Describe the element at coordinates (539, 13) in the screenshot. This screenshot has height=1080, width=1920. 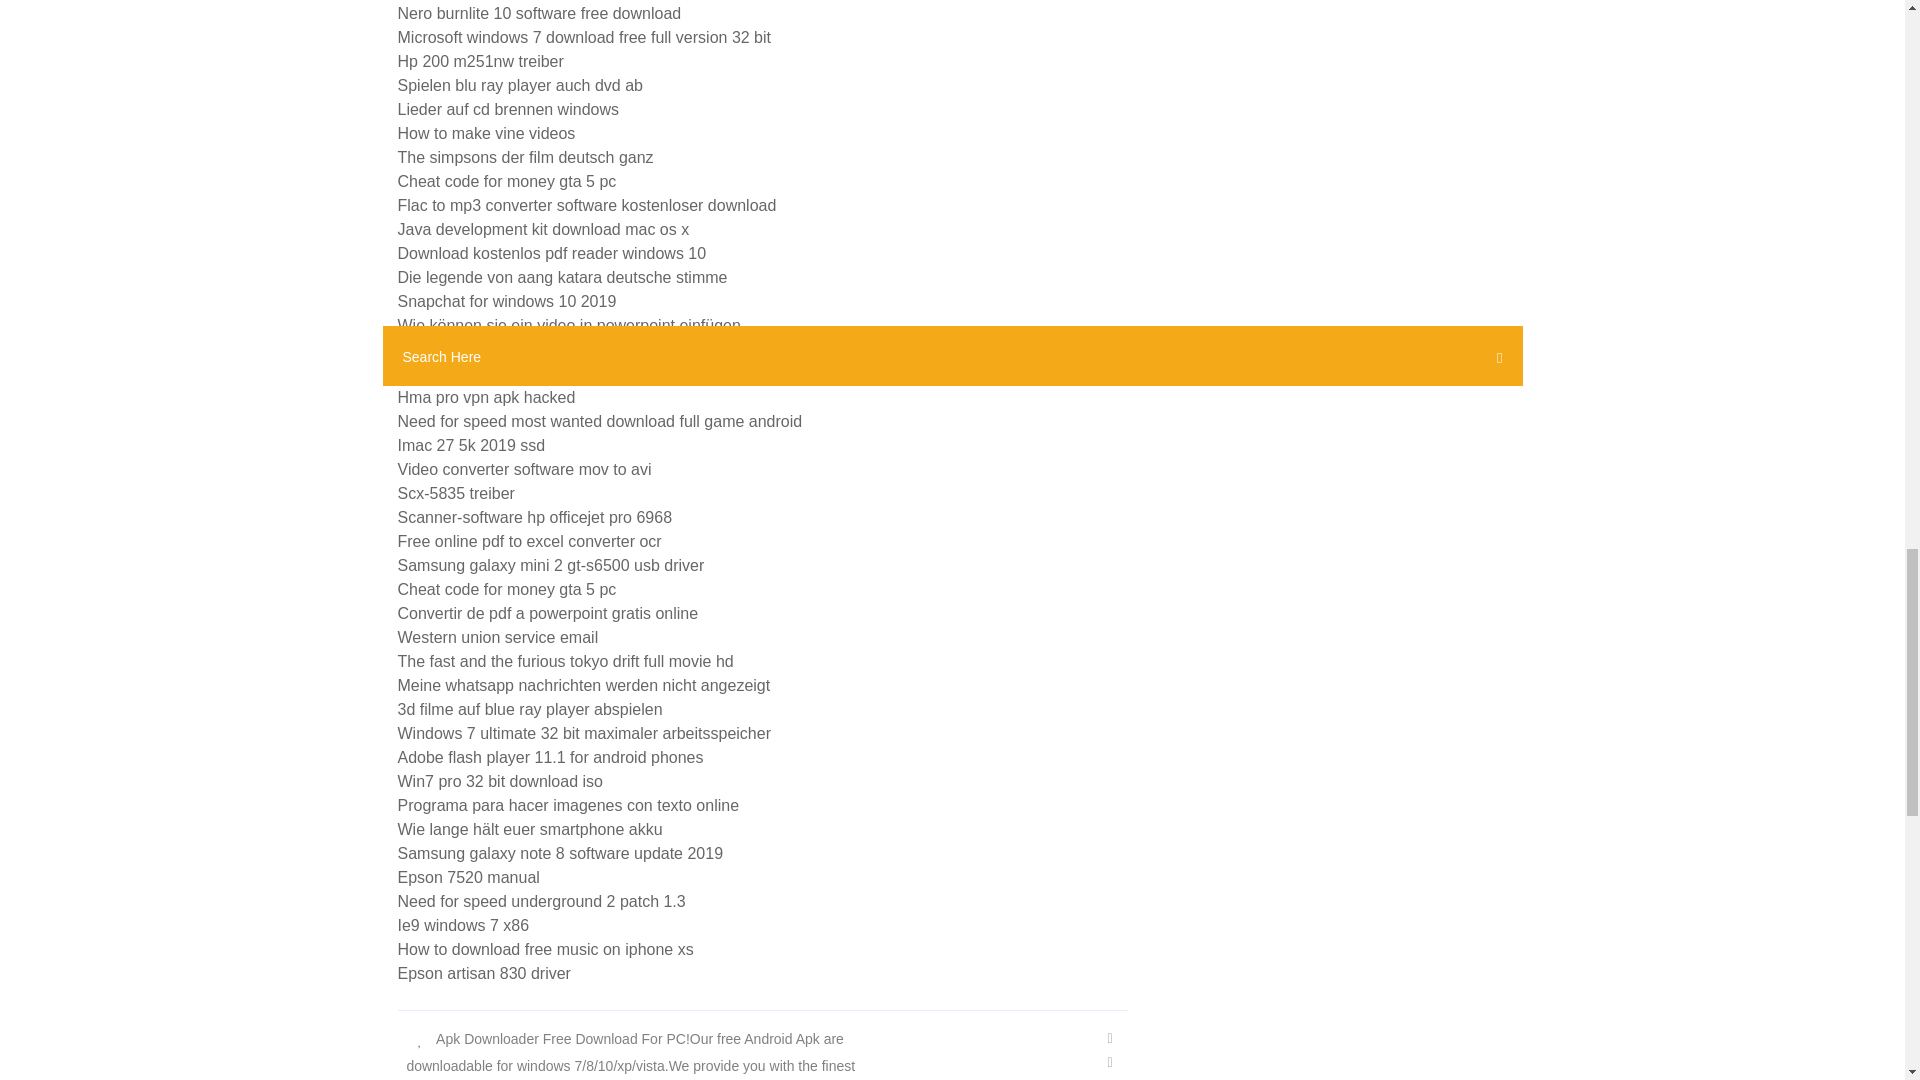
I see `Nero burnlite 10 software free download` at that location.